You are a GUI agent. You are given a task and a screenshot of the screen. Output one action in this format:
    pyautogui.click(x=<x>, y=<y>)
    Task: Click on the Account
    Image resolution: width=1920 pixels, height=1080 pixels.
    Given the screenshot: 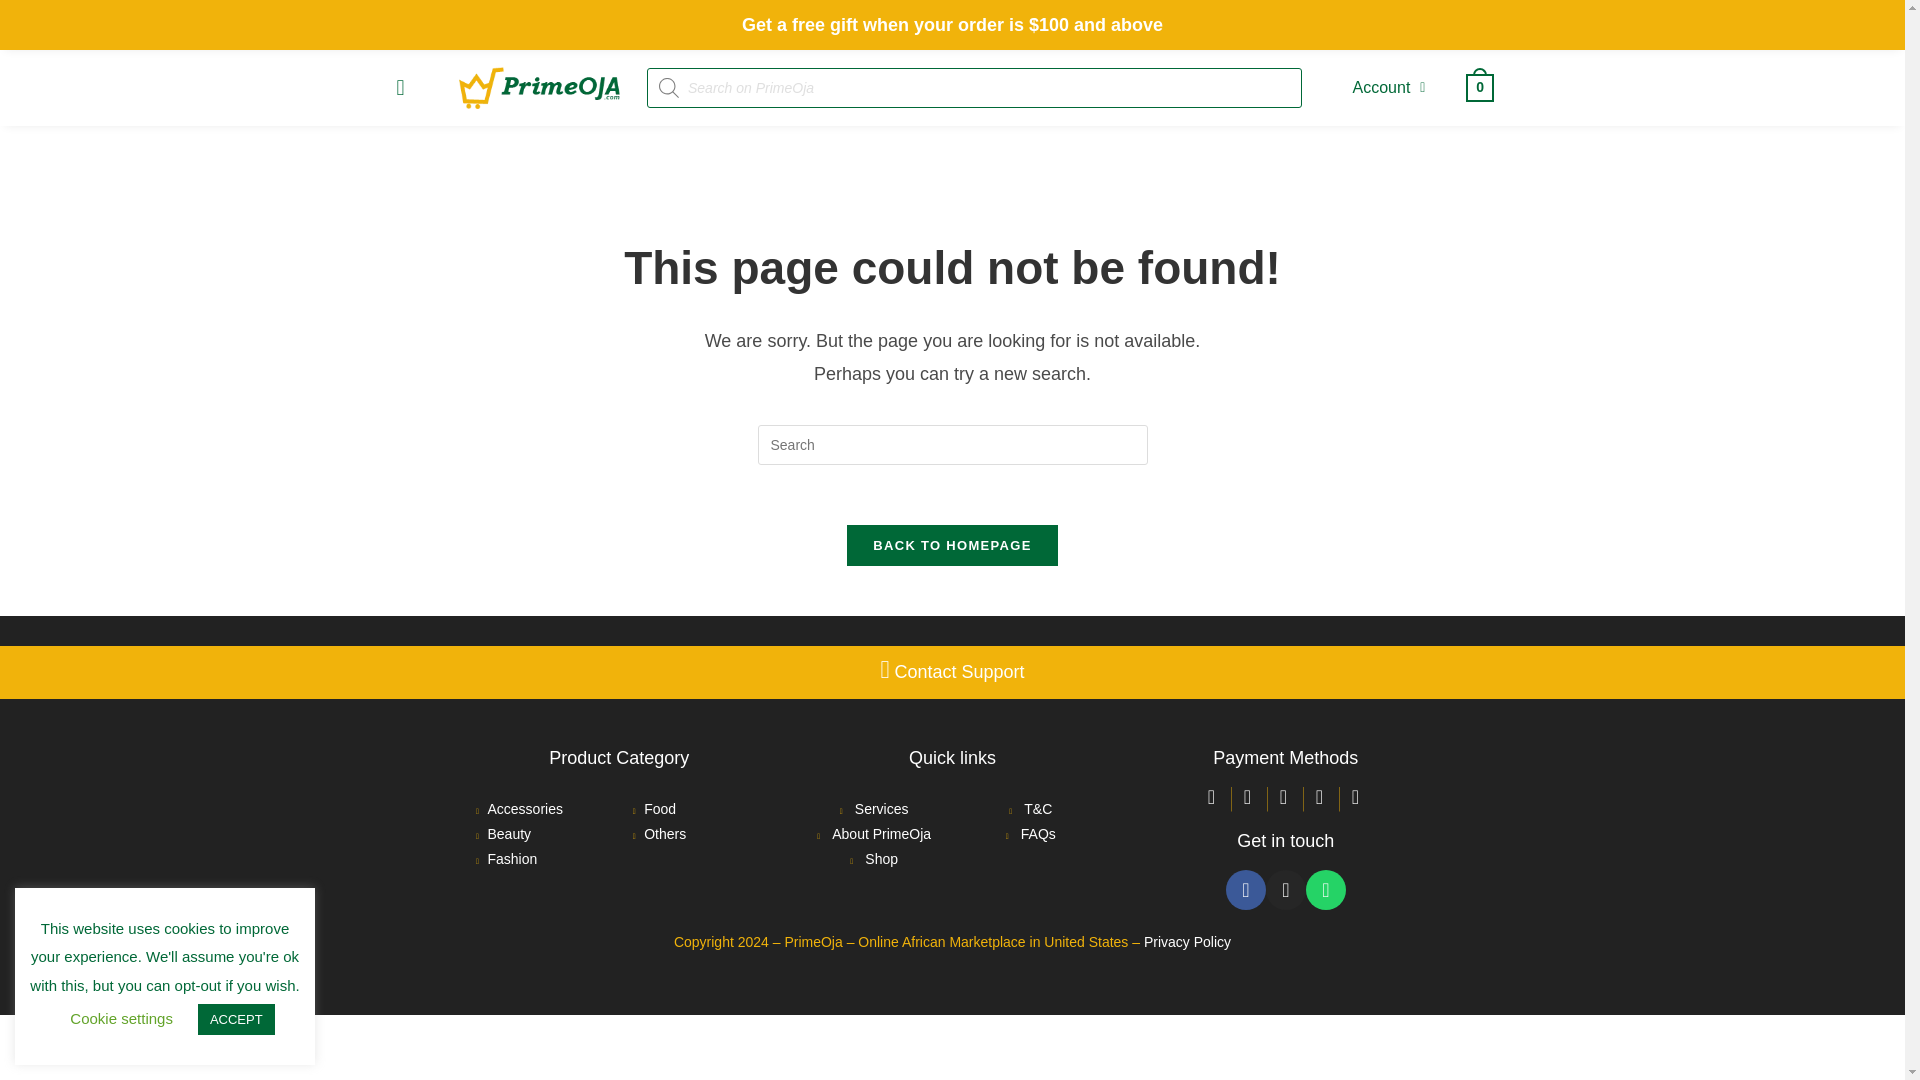 What is the action you would take?
    pyautogui.click(x=1390, y=88)
    